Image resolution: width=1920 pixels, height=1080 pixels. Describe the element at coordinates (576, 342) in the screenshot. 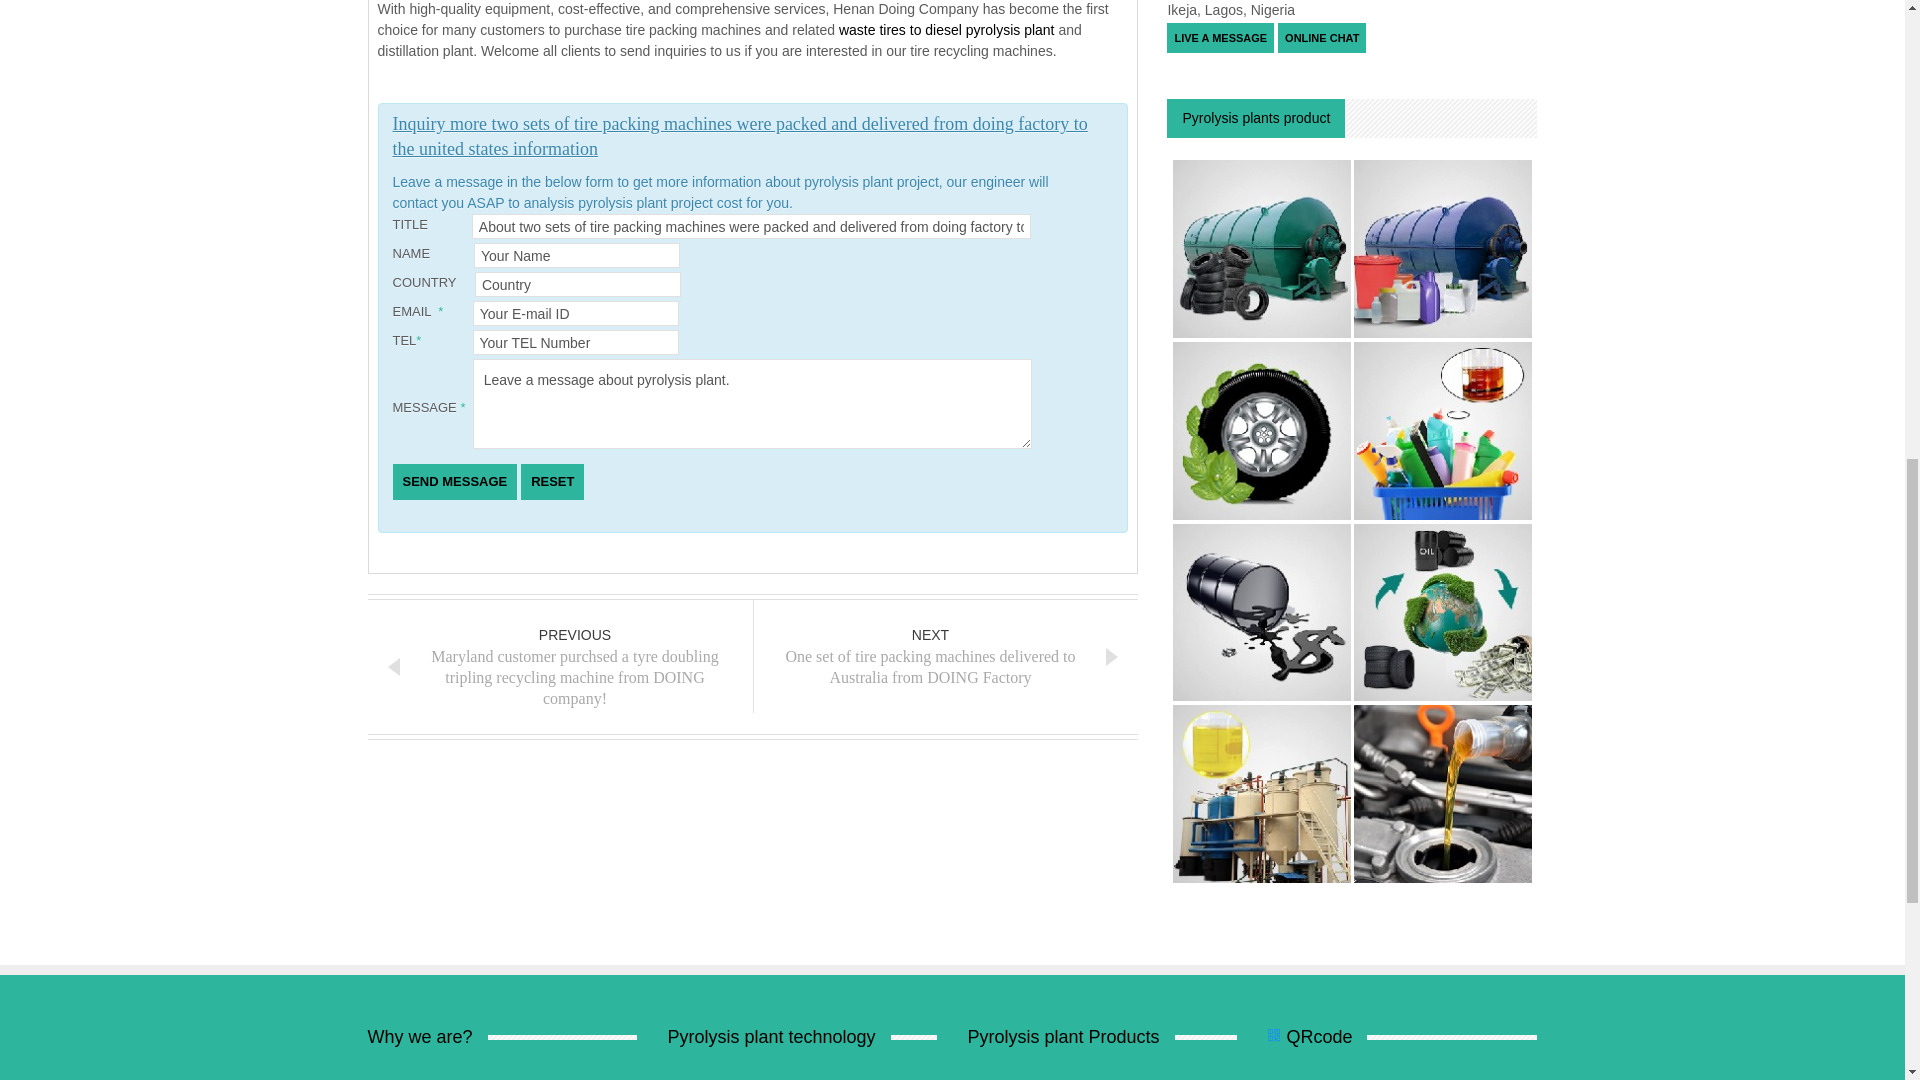

I see `Your TEL Number` at that location.